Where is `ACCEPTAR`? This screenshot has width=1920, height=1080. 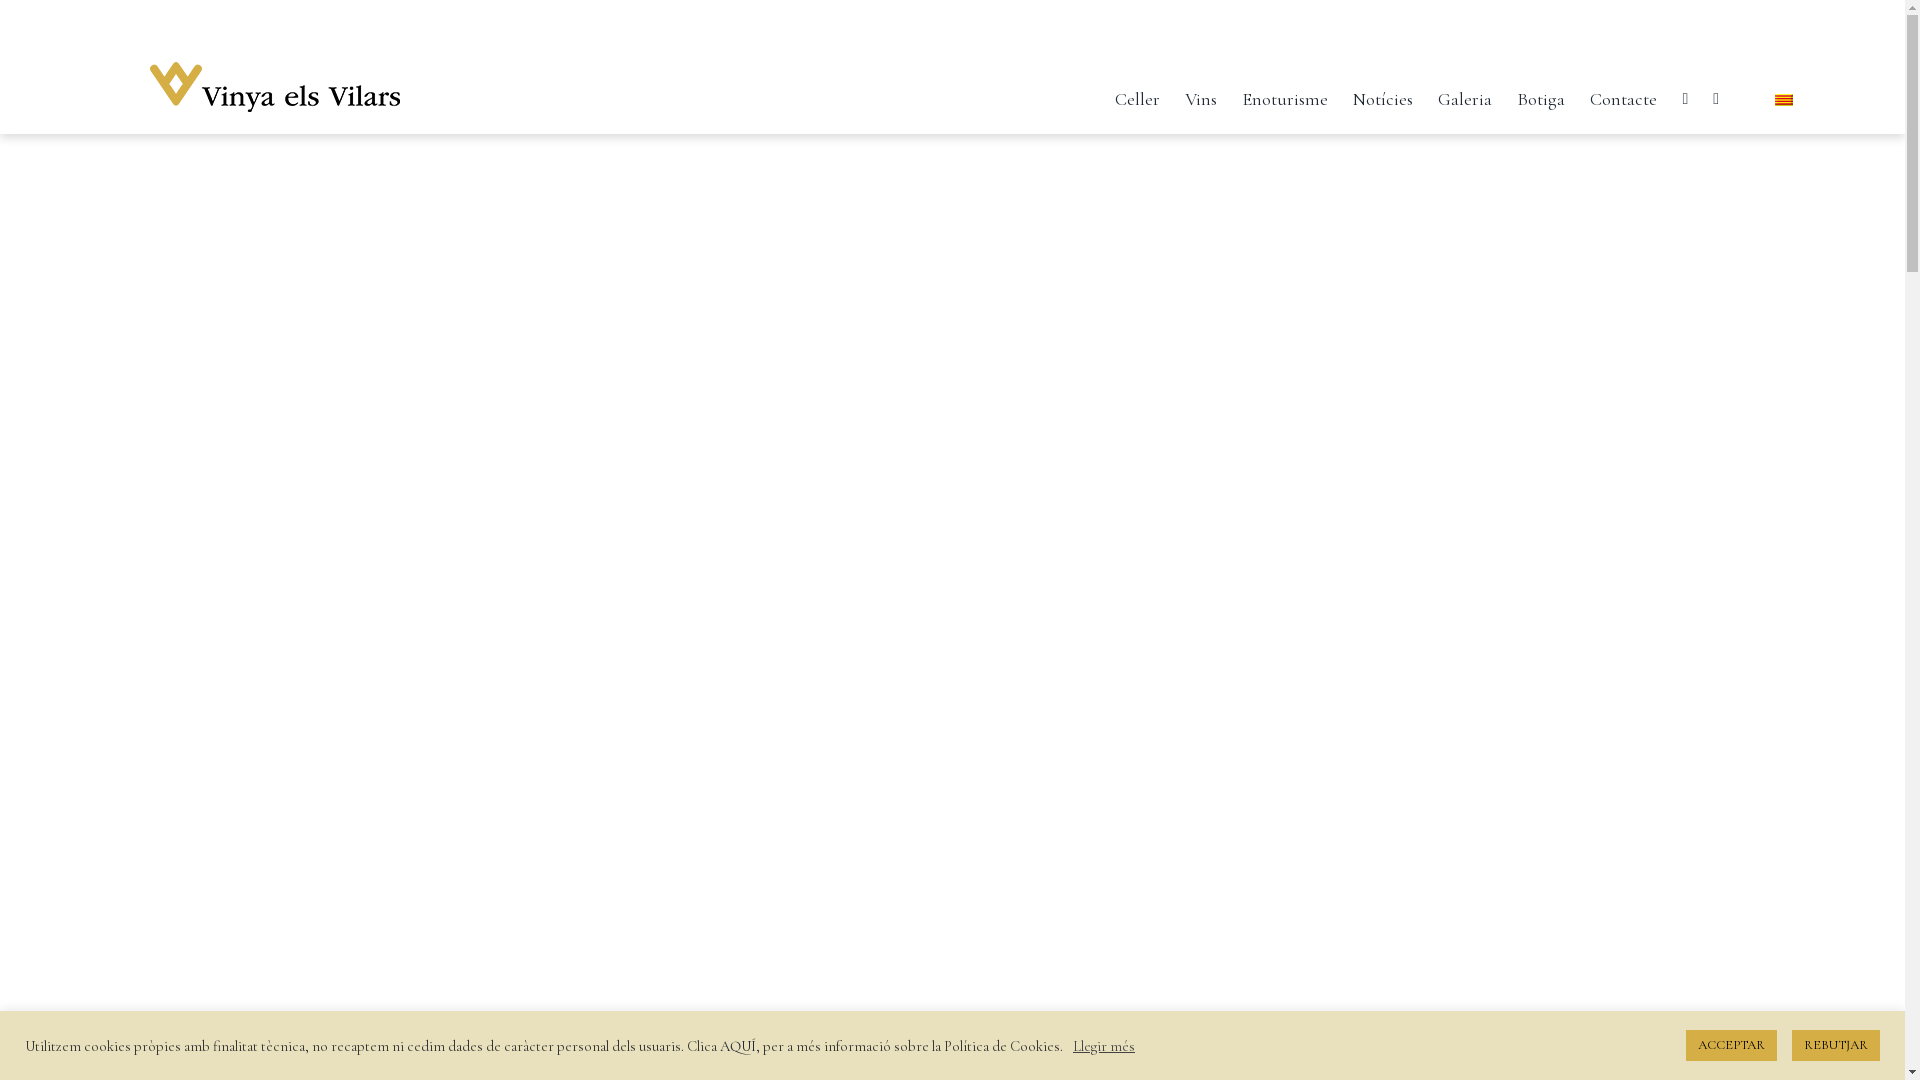
ACCEPTAR is located at coordinates (1732, 1046).